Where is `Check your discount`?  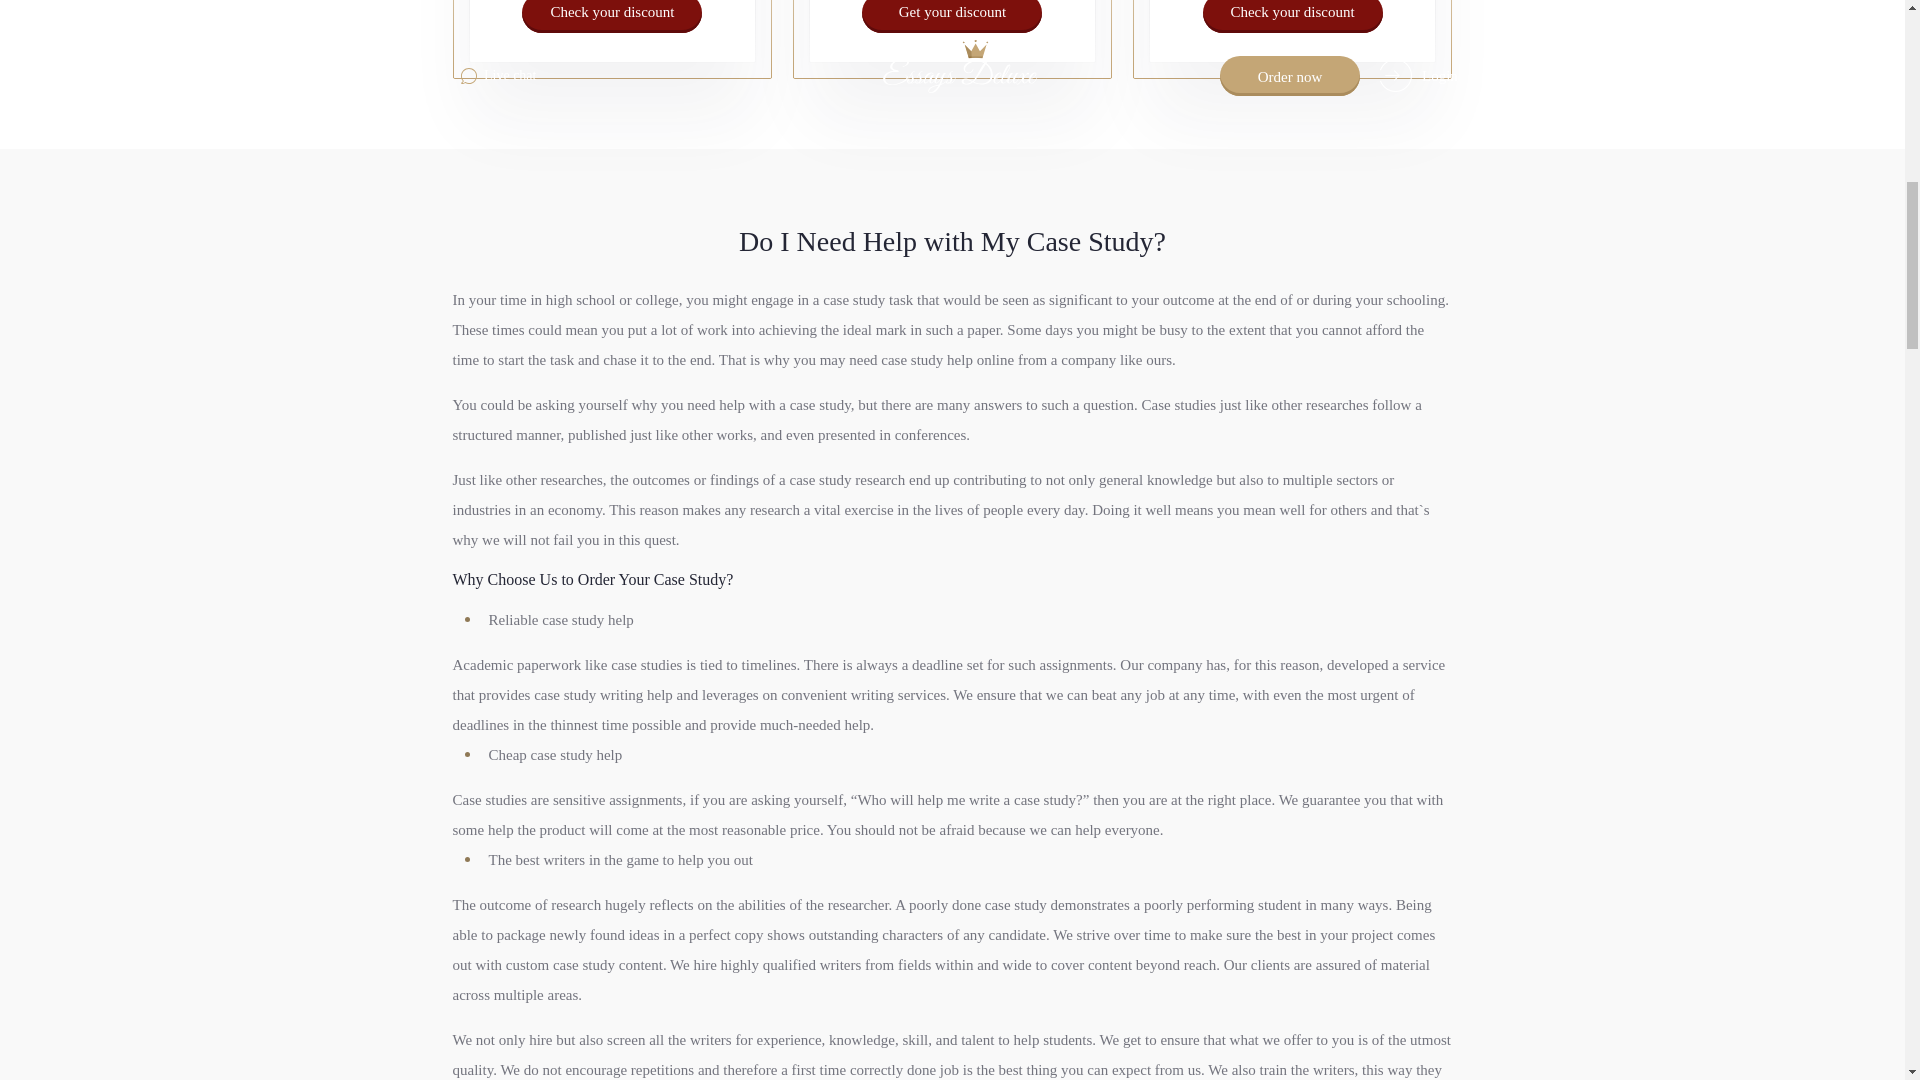 Check your discount is located at coordinates (612, 16).